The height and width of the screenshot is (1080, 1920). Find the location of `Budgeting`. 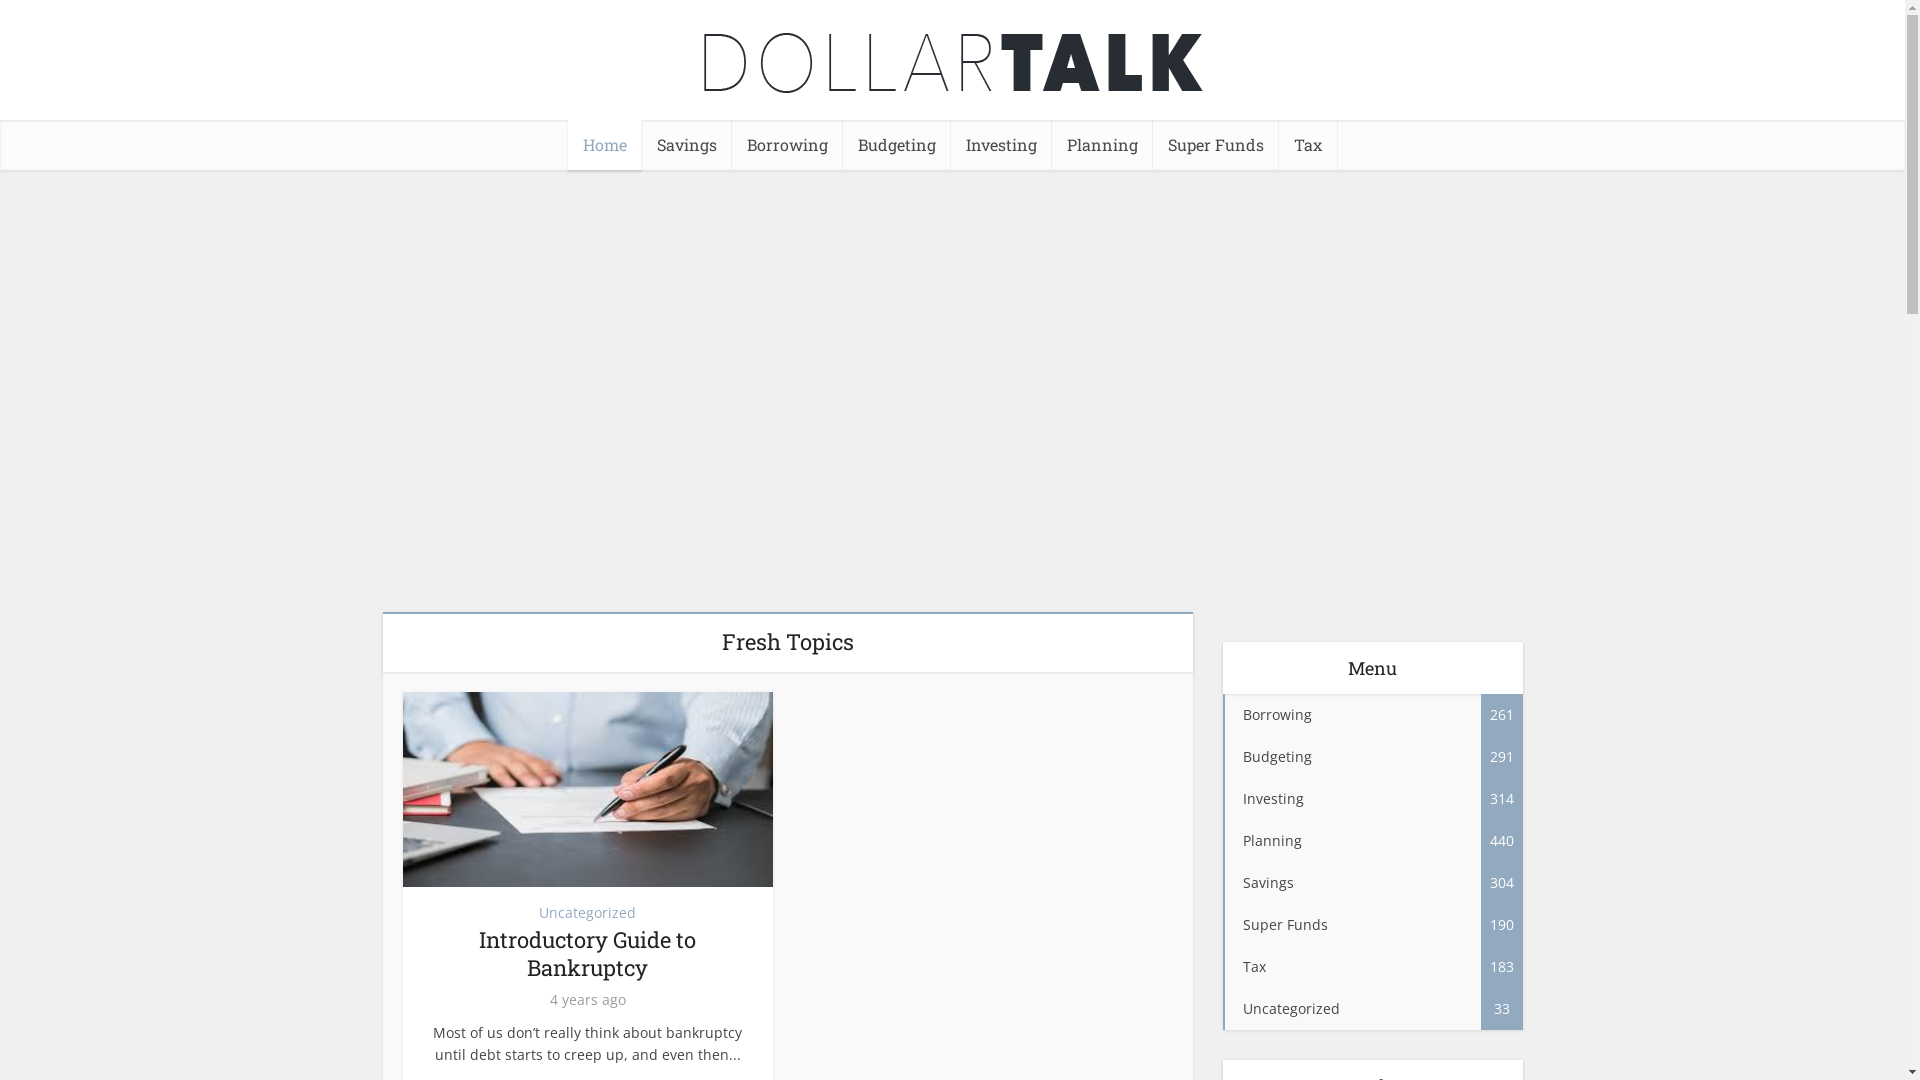

Budgeting is located at coordinates (897, 145).